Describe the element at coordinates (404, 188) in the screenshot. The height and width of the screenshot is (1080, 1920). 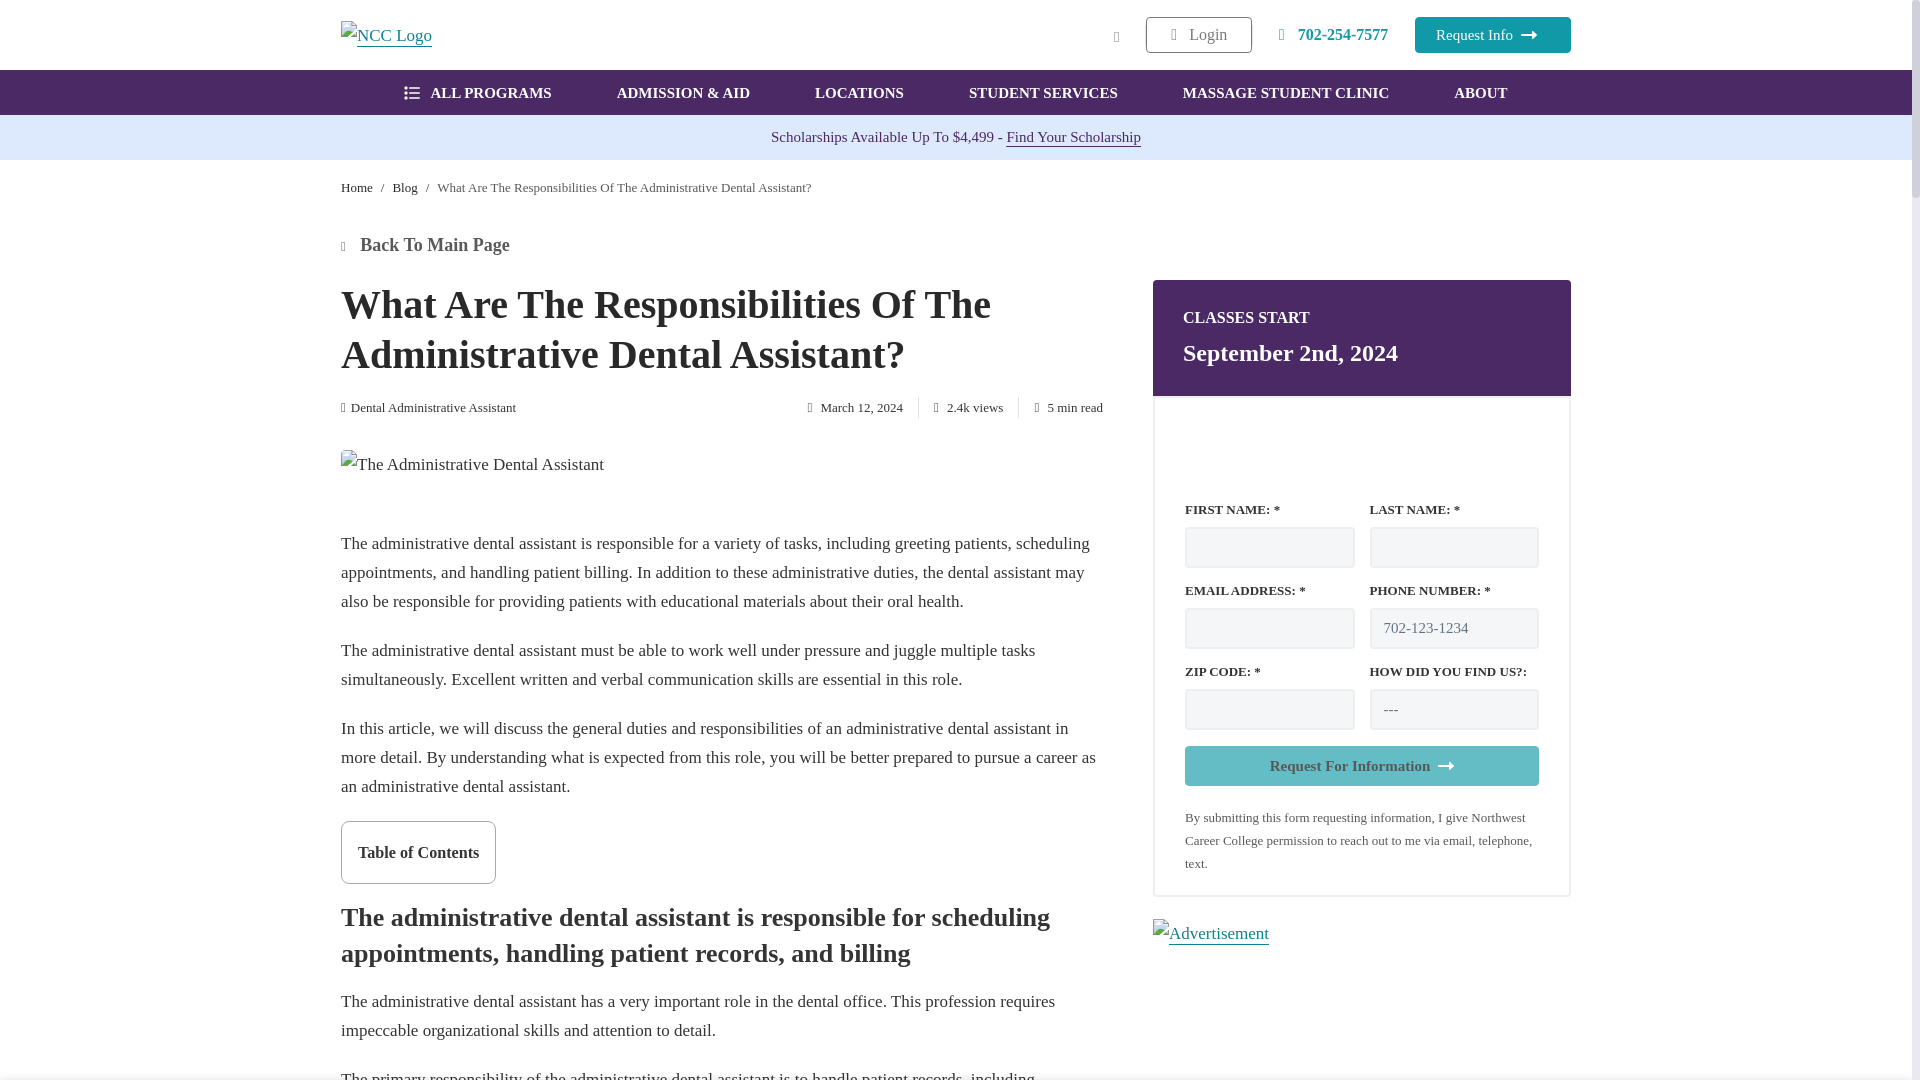
I see `Blog` at that location.